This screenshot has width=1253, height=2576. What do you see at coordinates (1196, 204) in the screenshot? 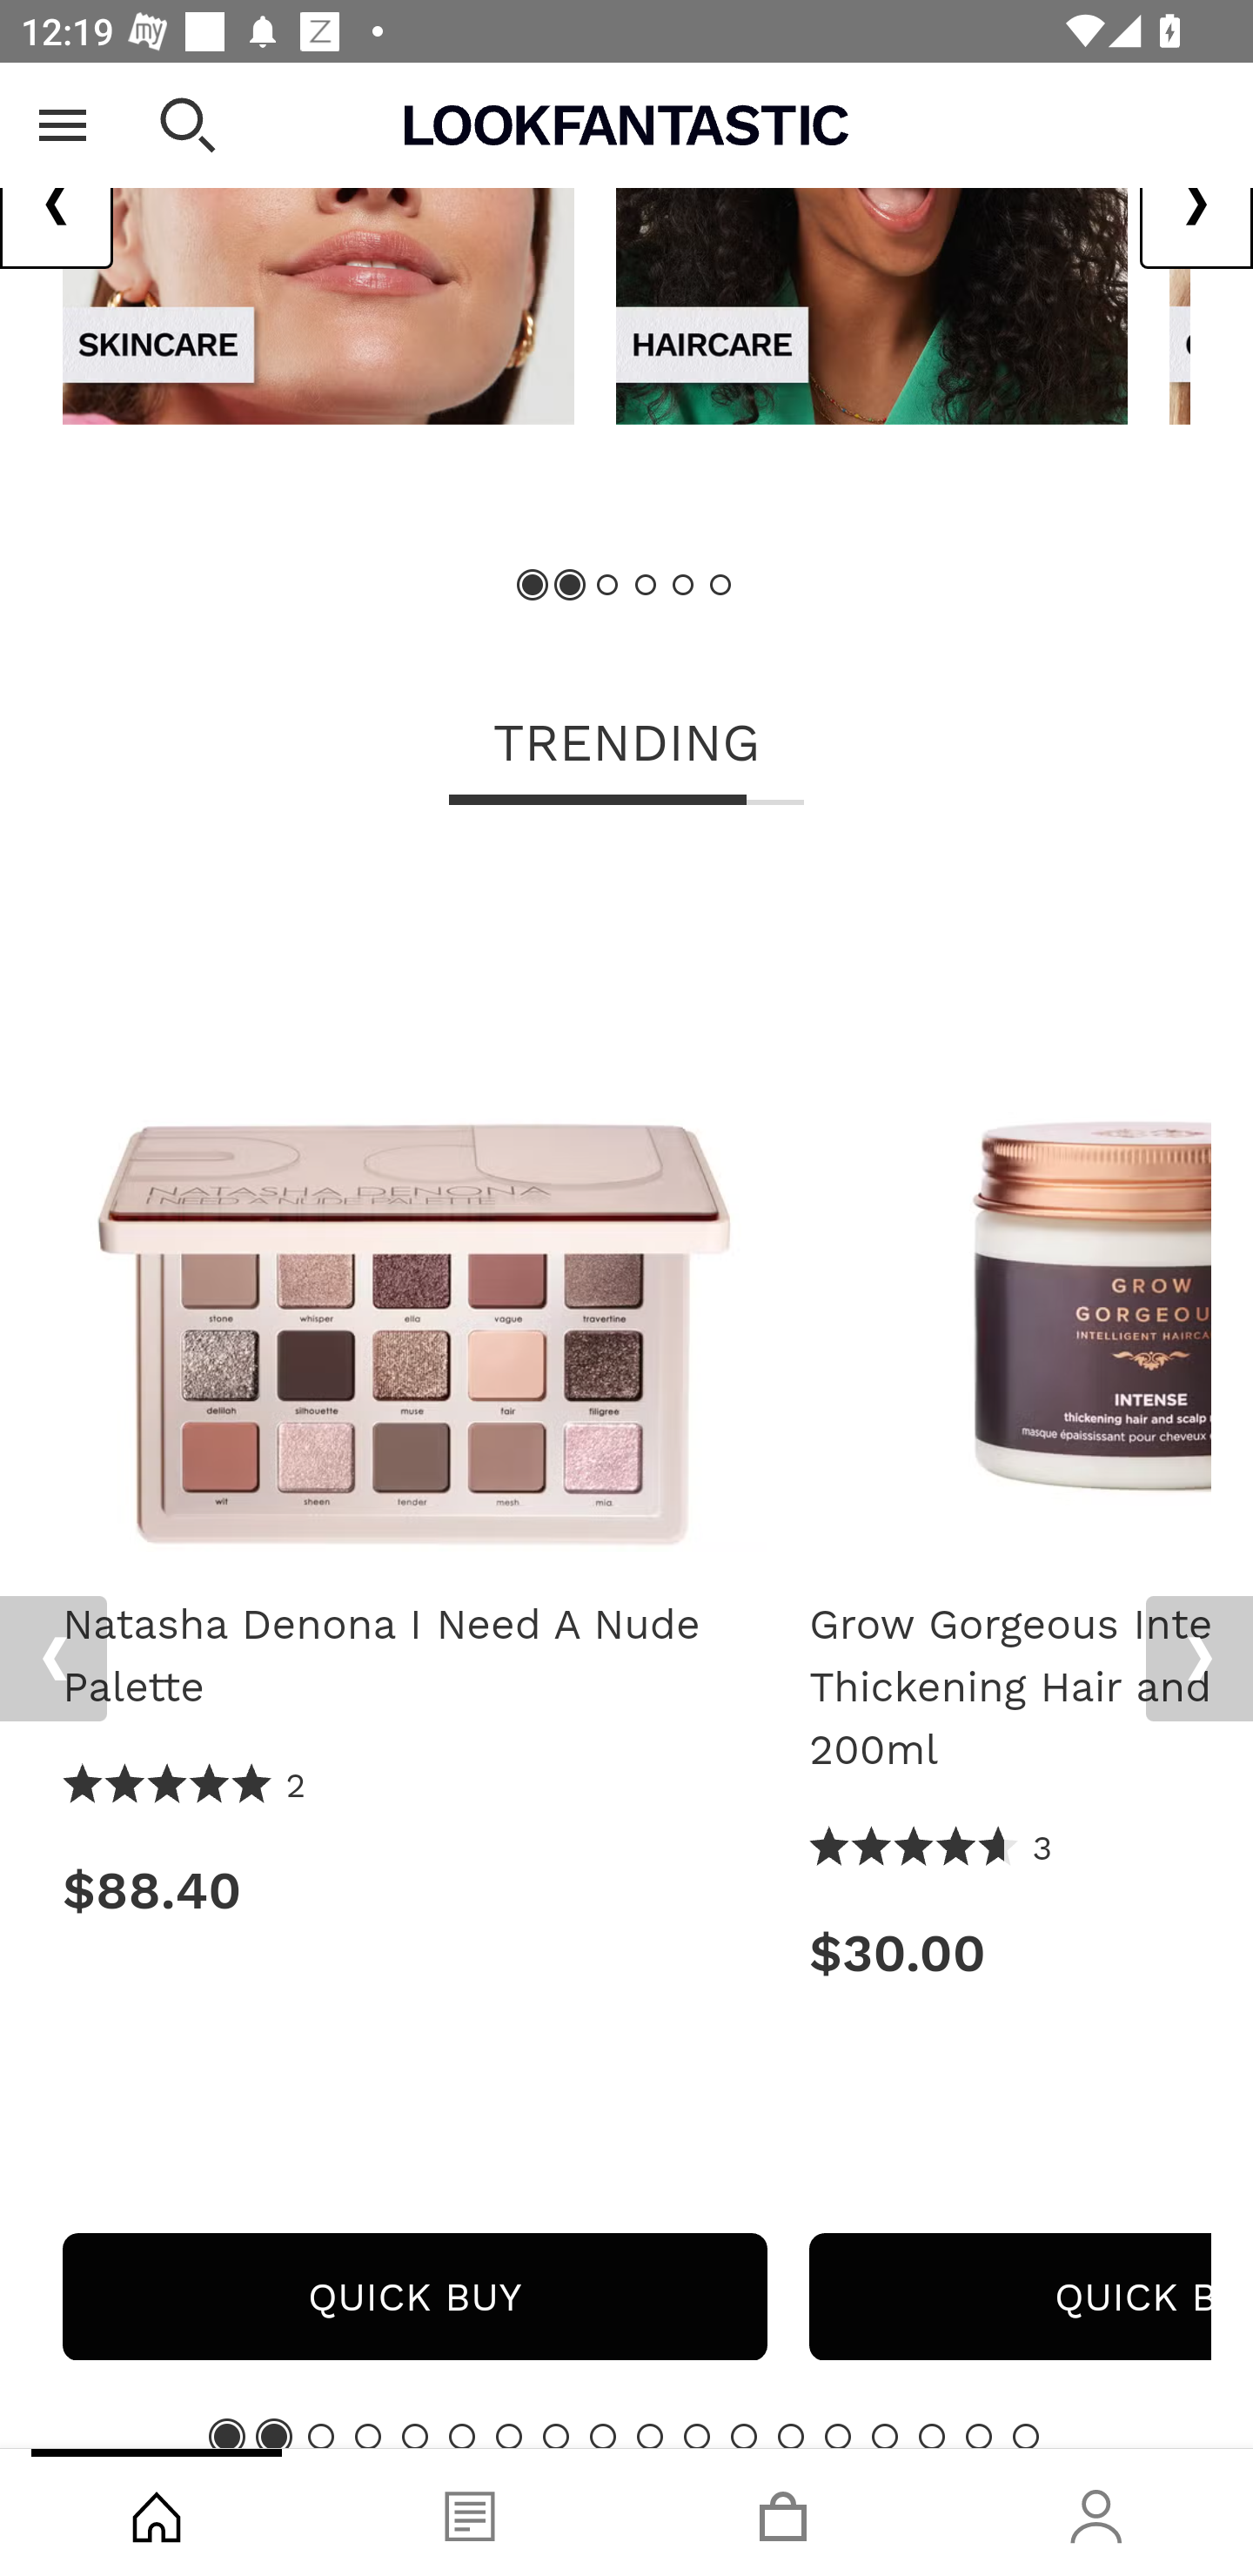
I see `Next` at bounding box center [1196, 204].